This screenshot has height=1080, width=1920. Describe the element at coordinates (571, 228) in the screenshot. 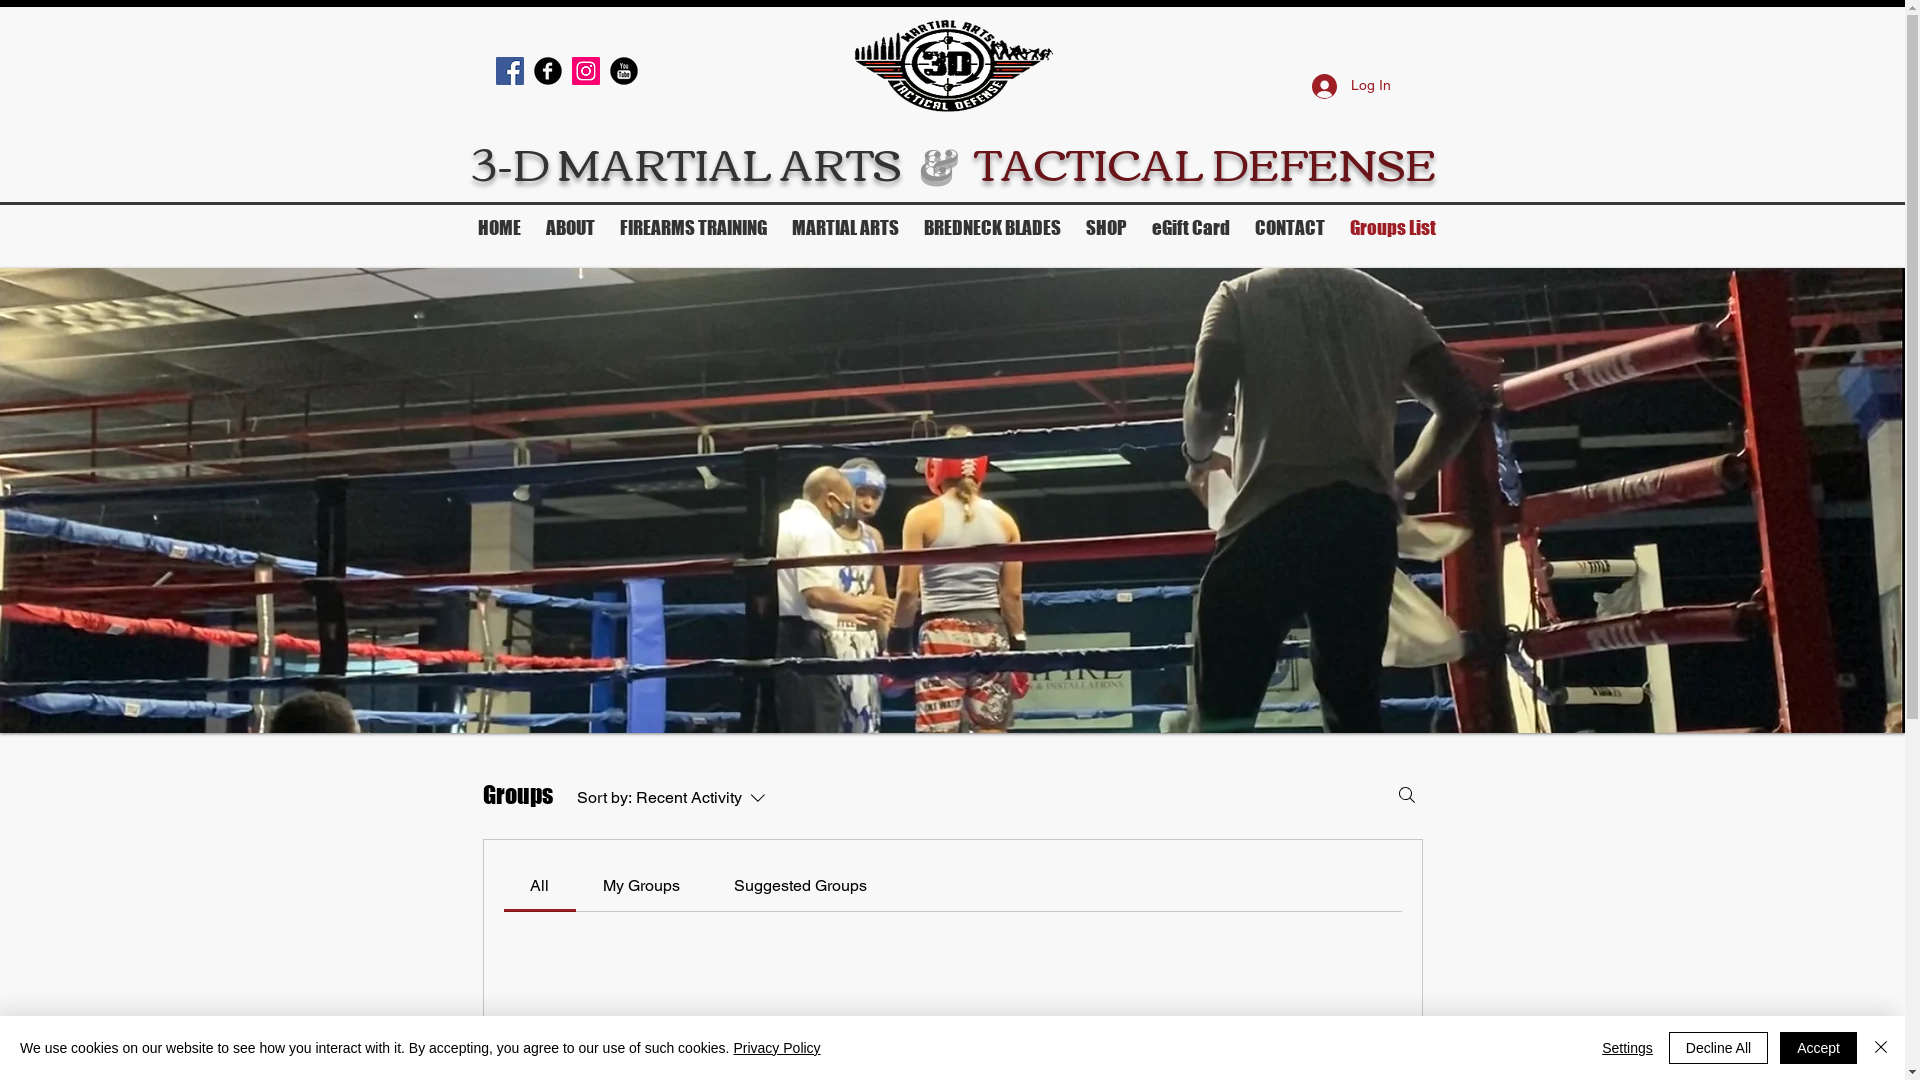

I see `ABOUT` at that location.